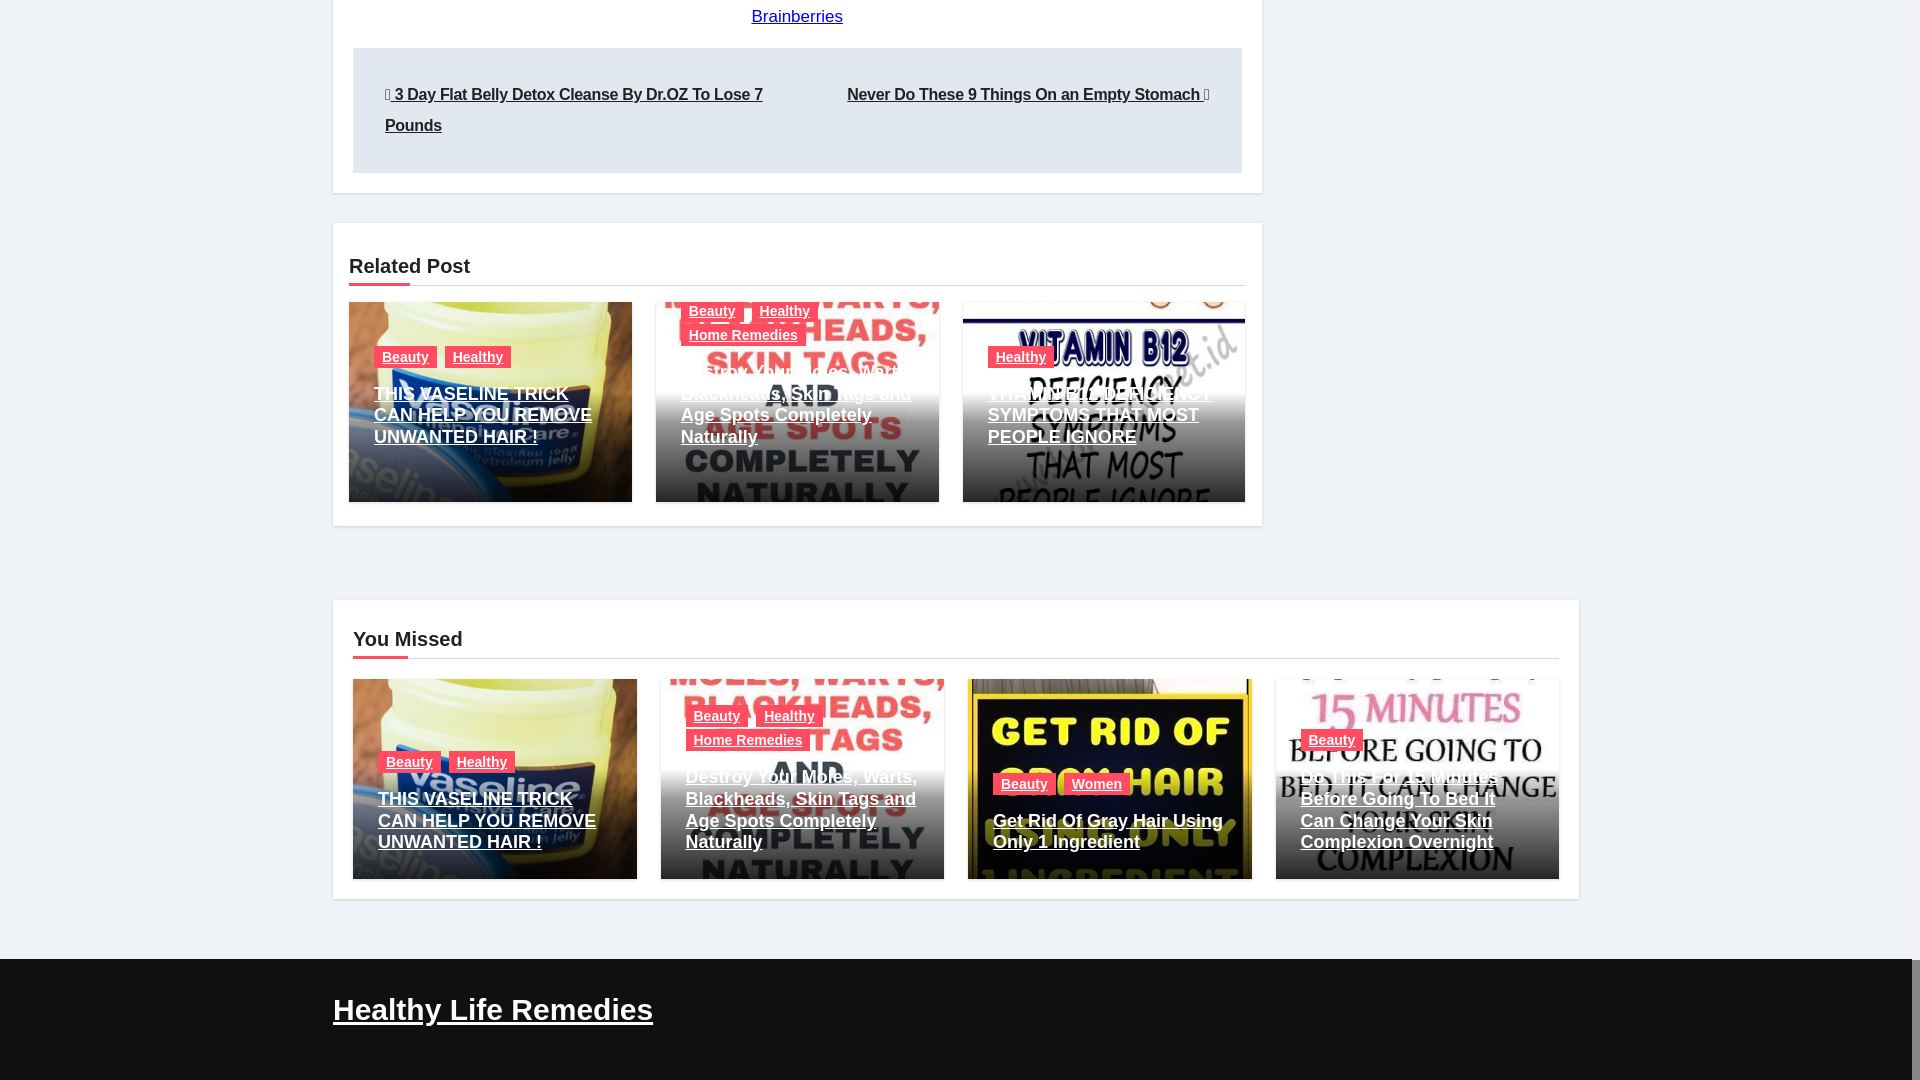  I want to click on THIS VASELINE TRICK CAN HELP YOU REMOVE UNWANTED HAIR !, so click(486, 820).